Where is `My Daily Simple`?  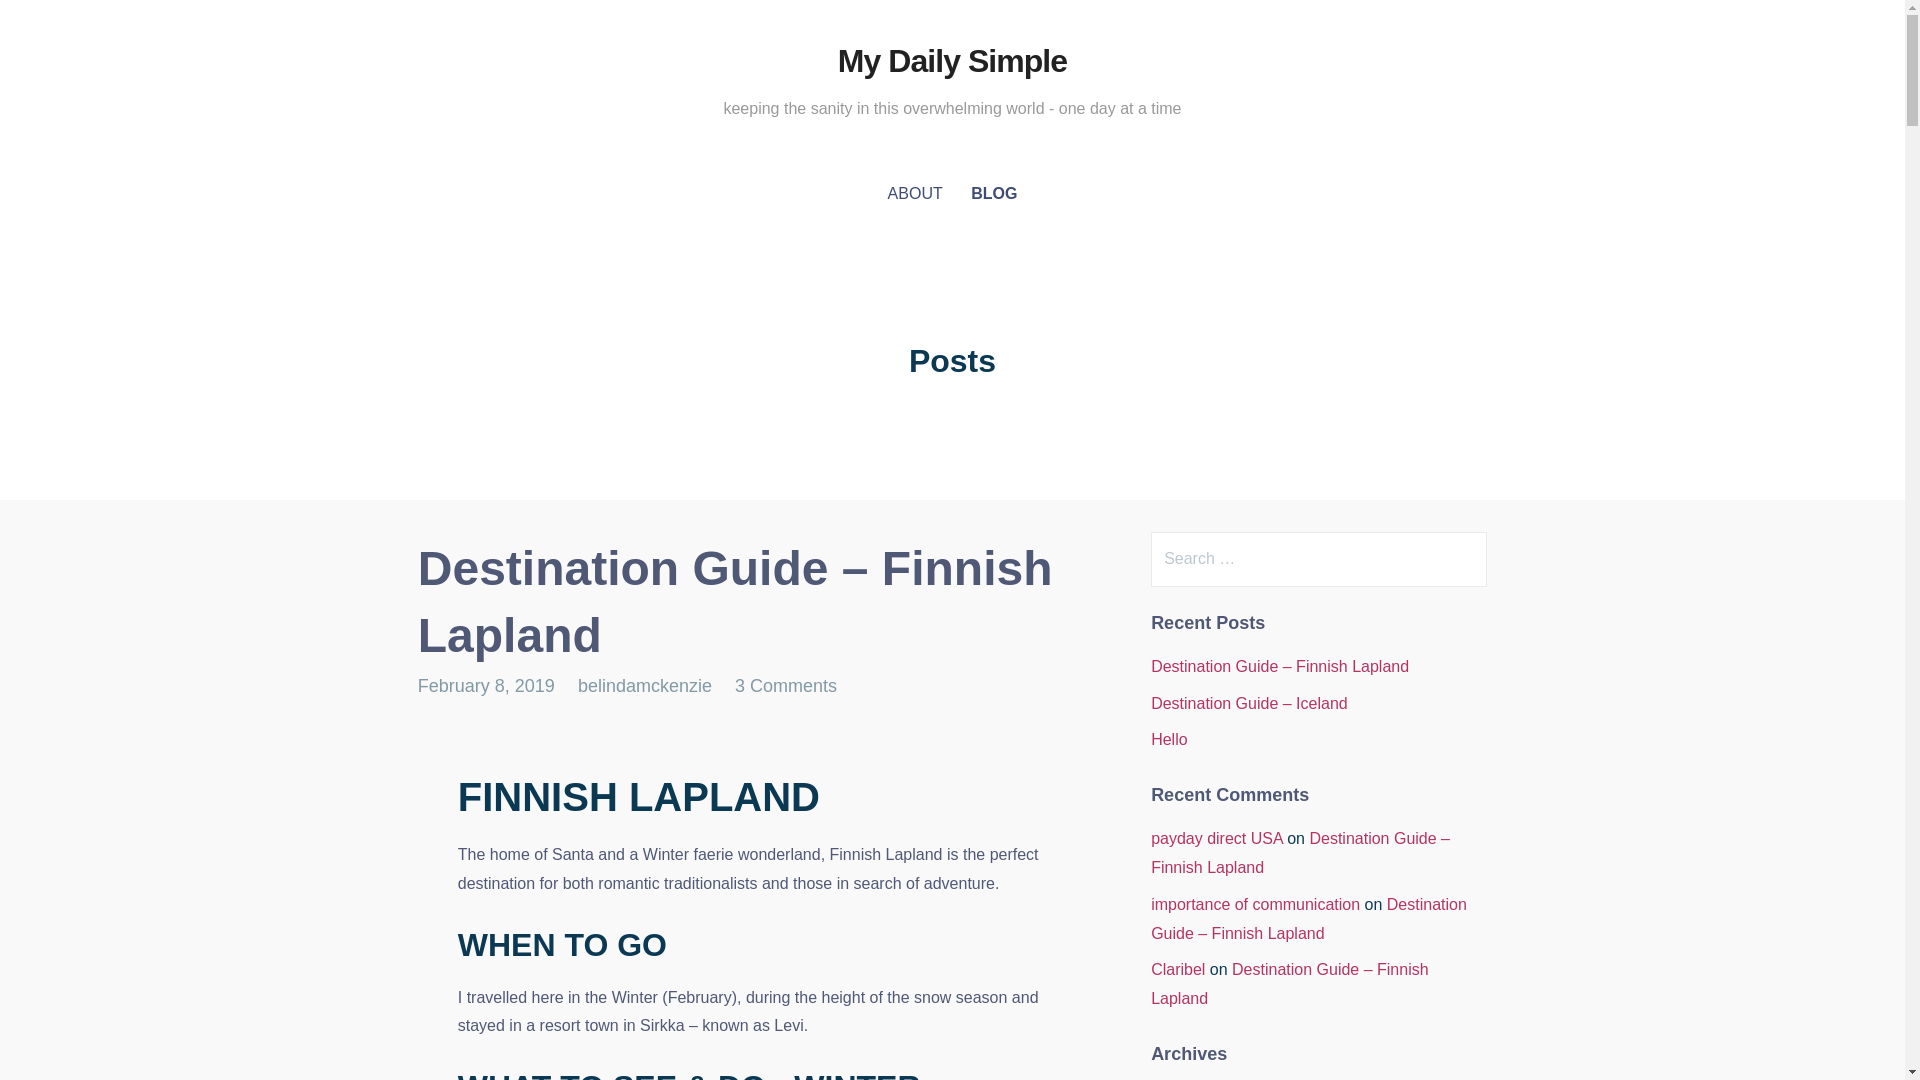
My Daily Simple is located at coordinates (952, 60).